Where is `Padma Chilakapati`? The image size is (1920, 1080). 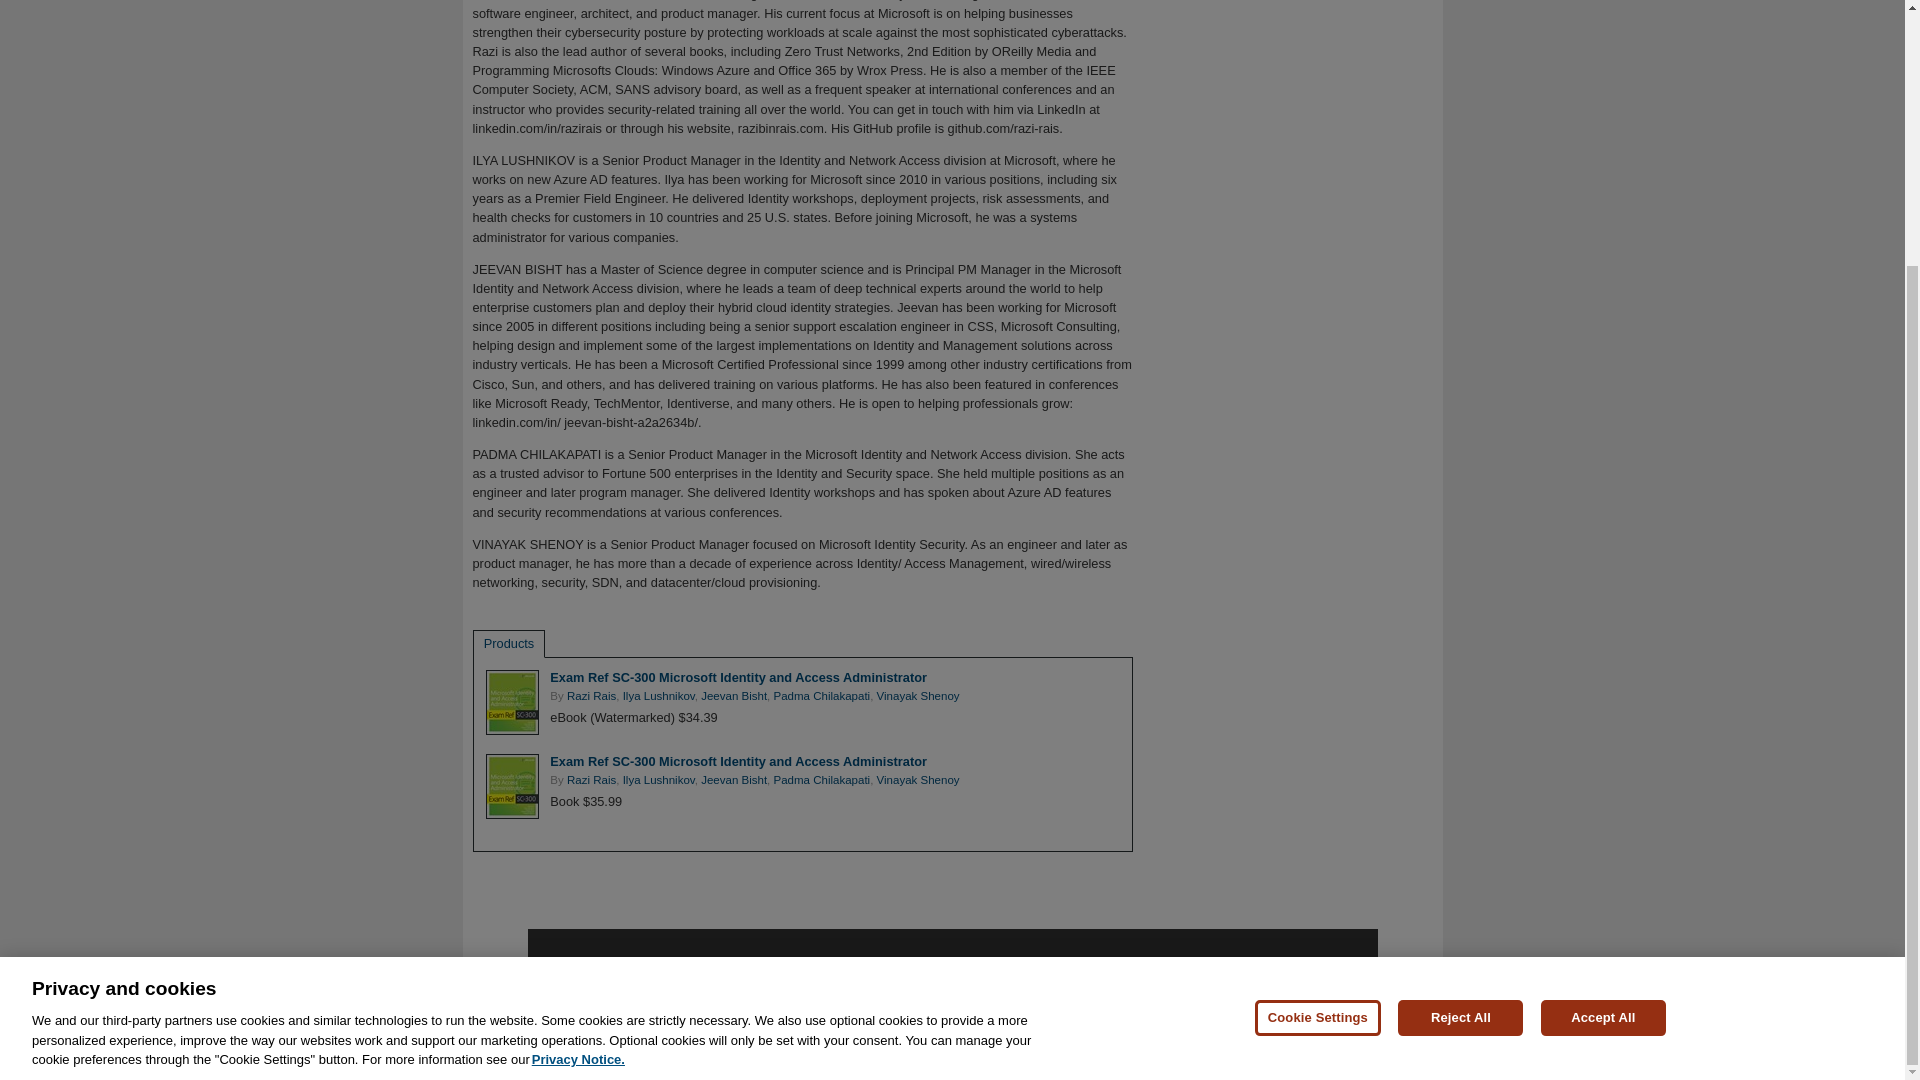 Padma Chilakapati is located at coordinates (822, 696).